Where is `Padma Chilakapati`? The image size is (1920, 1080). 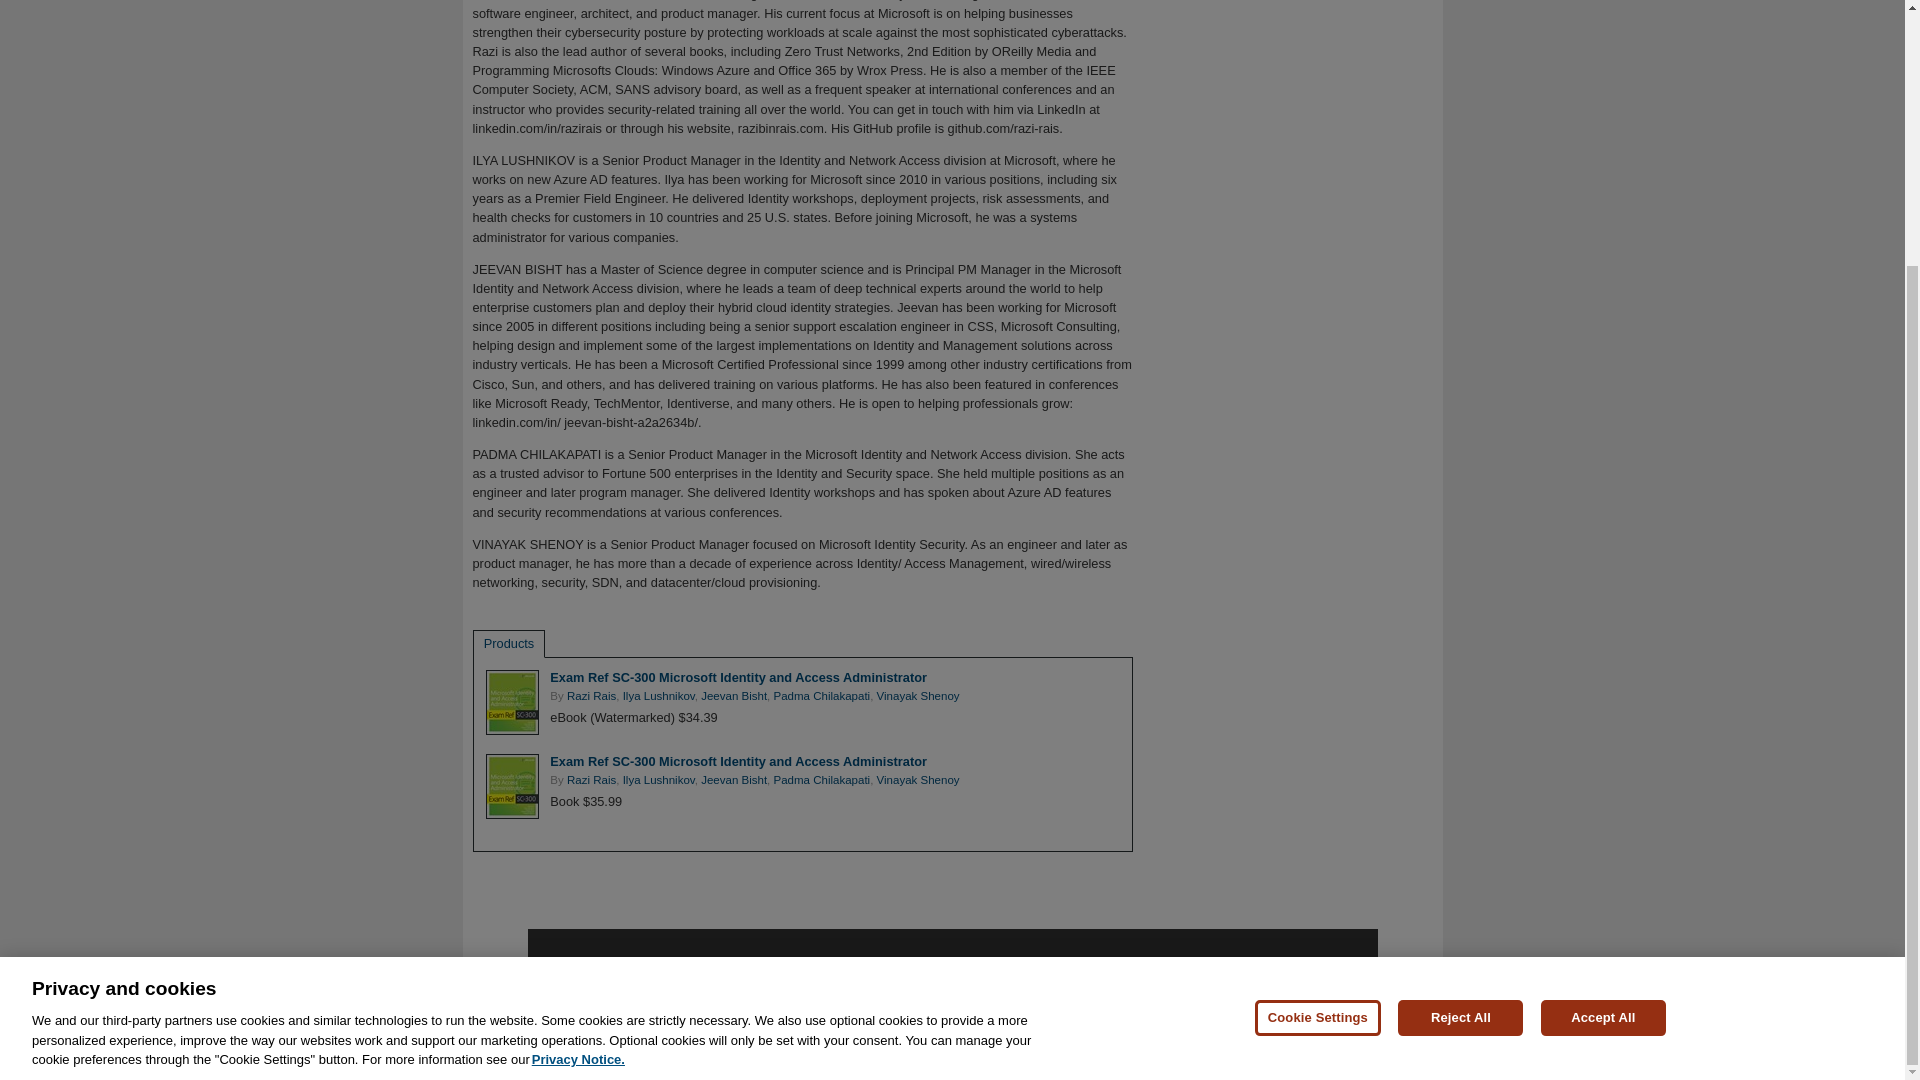 Padma Chilakapati is located at coordinates (822, 696).